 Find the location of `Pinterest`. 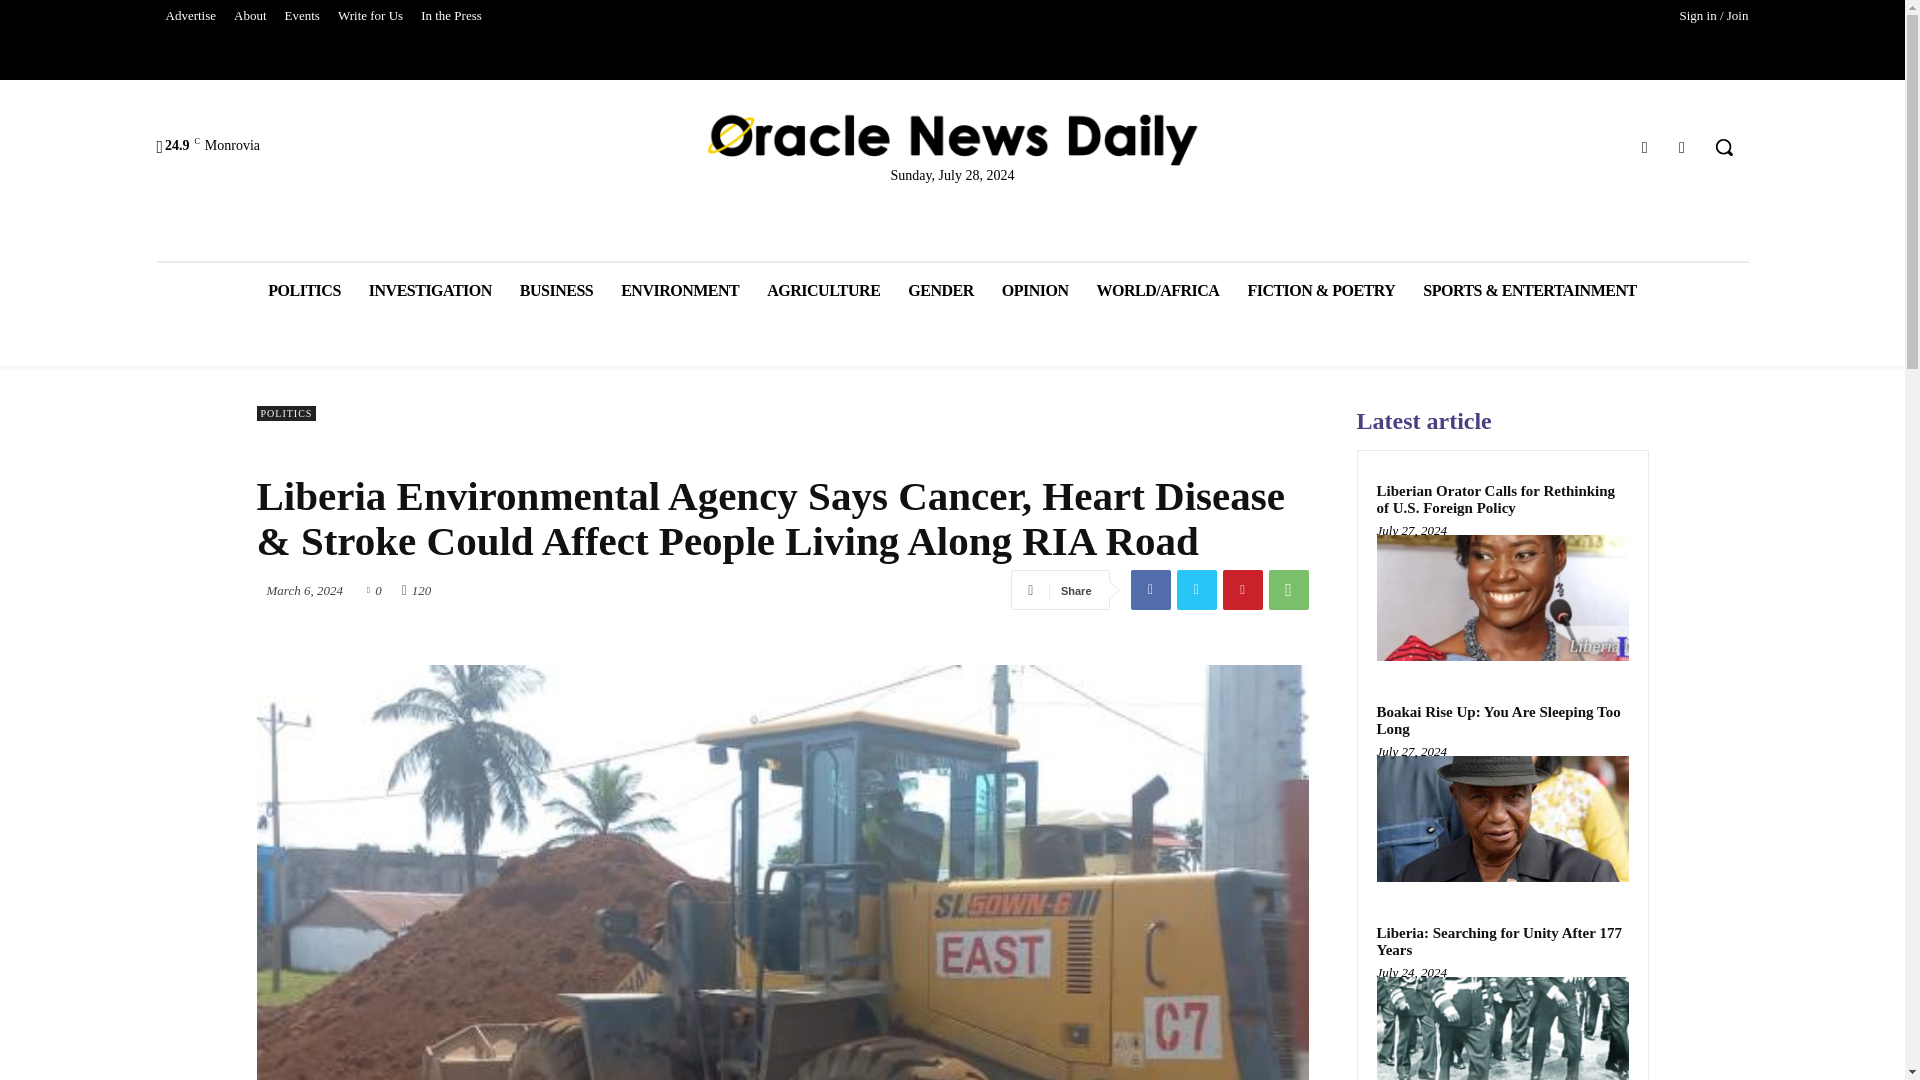

Pinterest is located at coordinates (1241, 590).